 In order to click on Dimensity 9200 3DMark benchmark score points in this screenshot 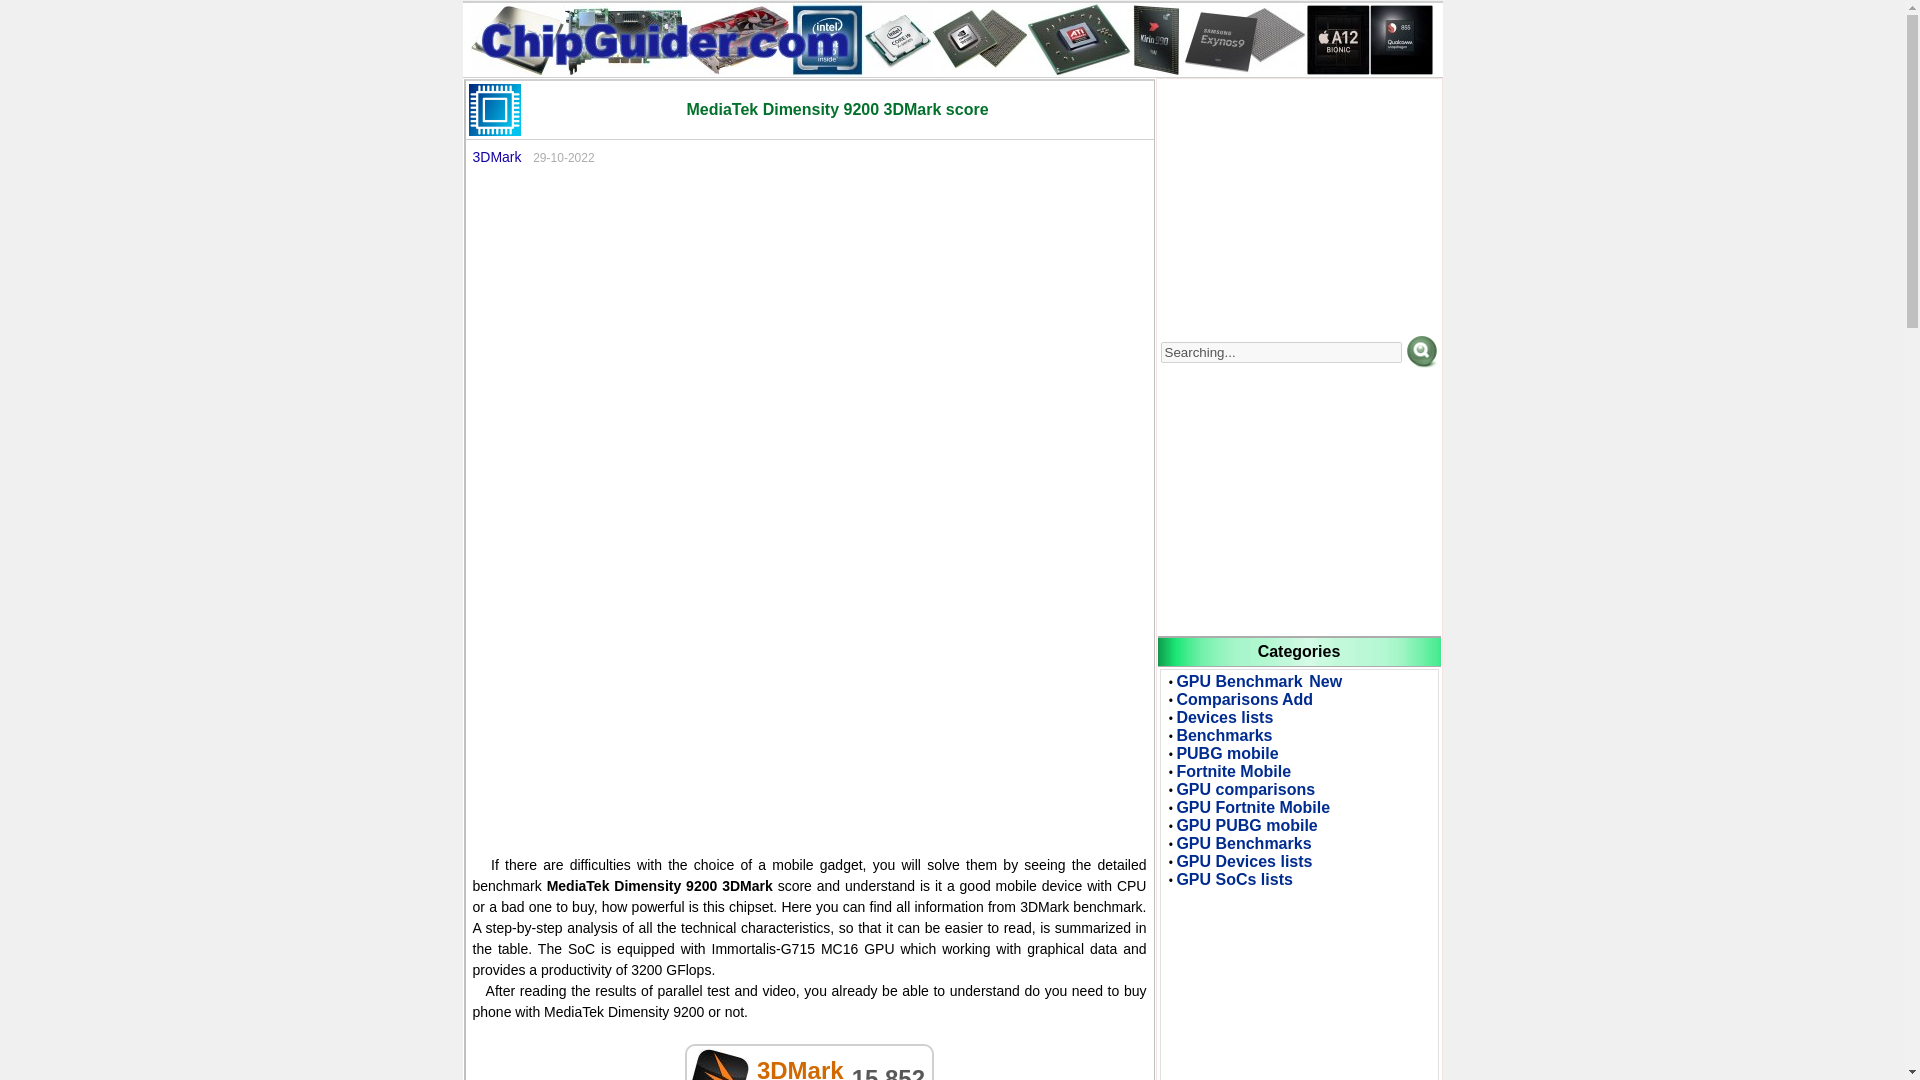, I will do `click(494, 110)`.